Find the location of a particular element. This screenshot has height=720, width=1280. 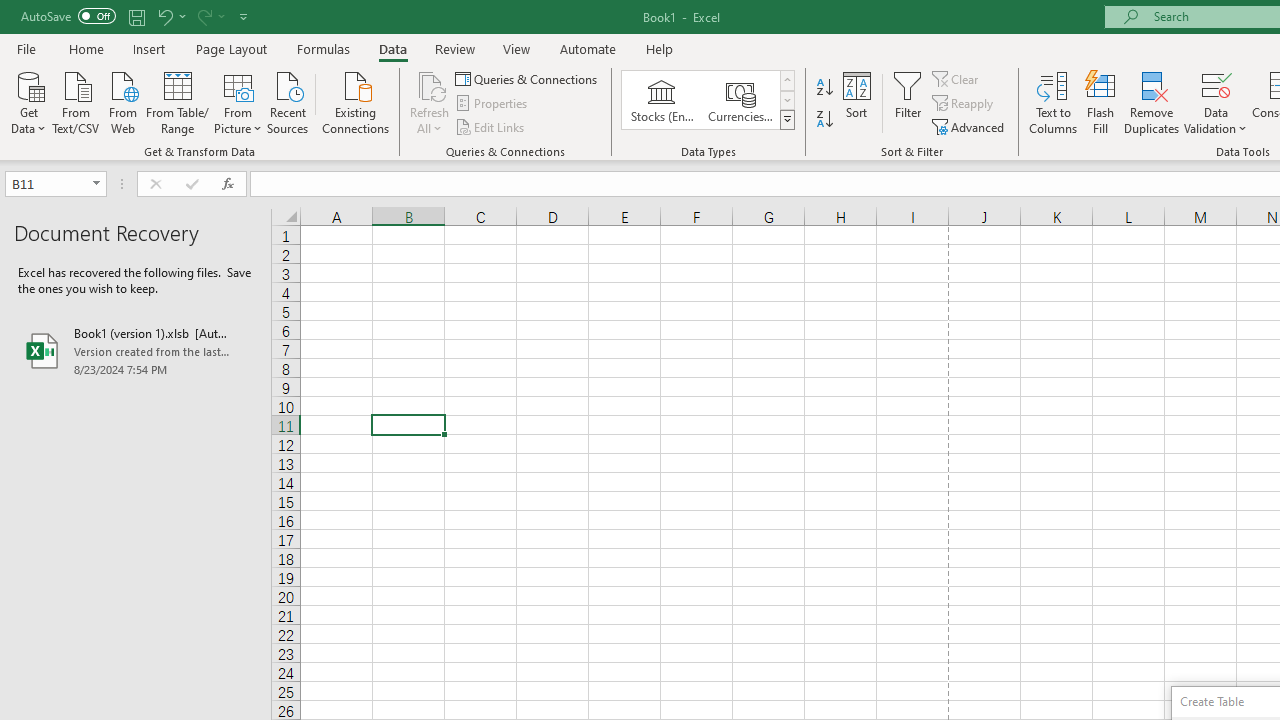

Get Data is located at coordinates (28, 101).